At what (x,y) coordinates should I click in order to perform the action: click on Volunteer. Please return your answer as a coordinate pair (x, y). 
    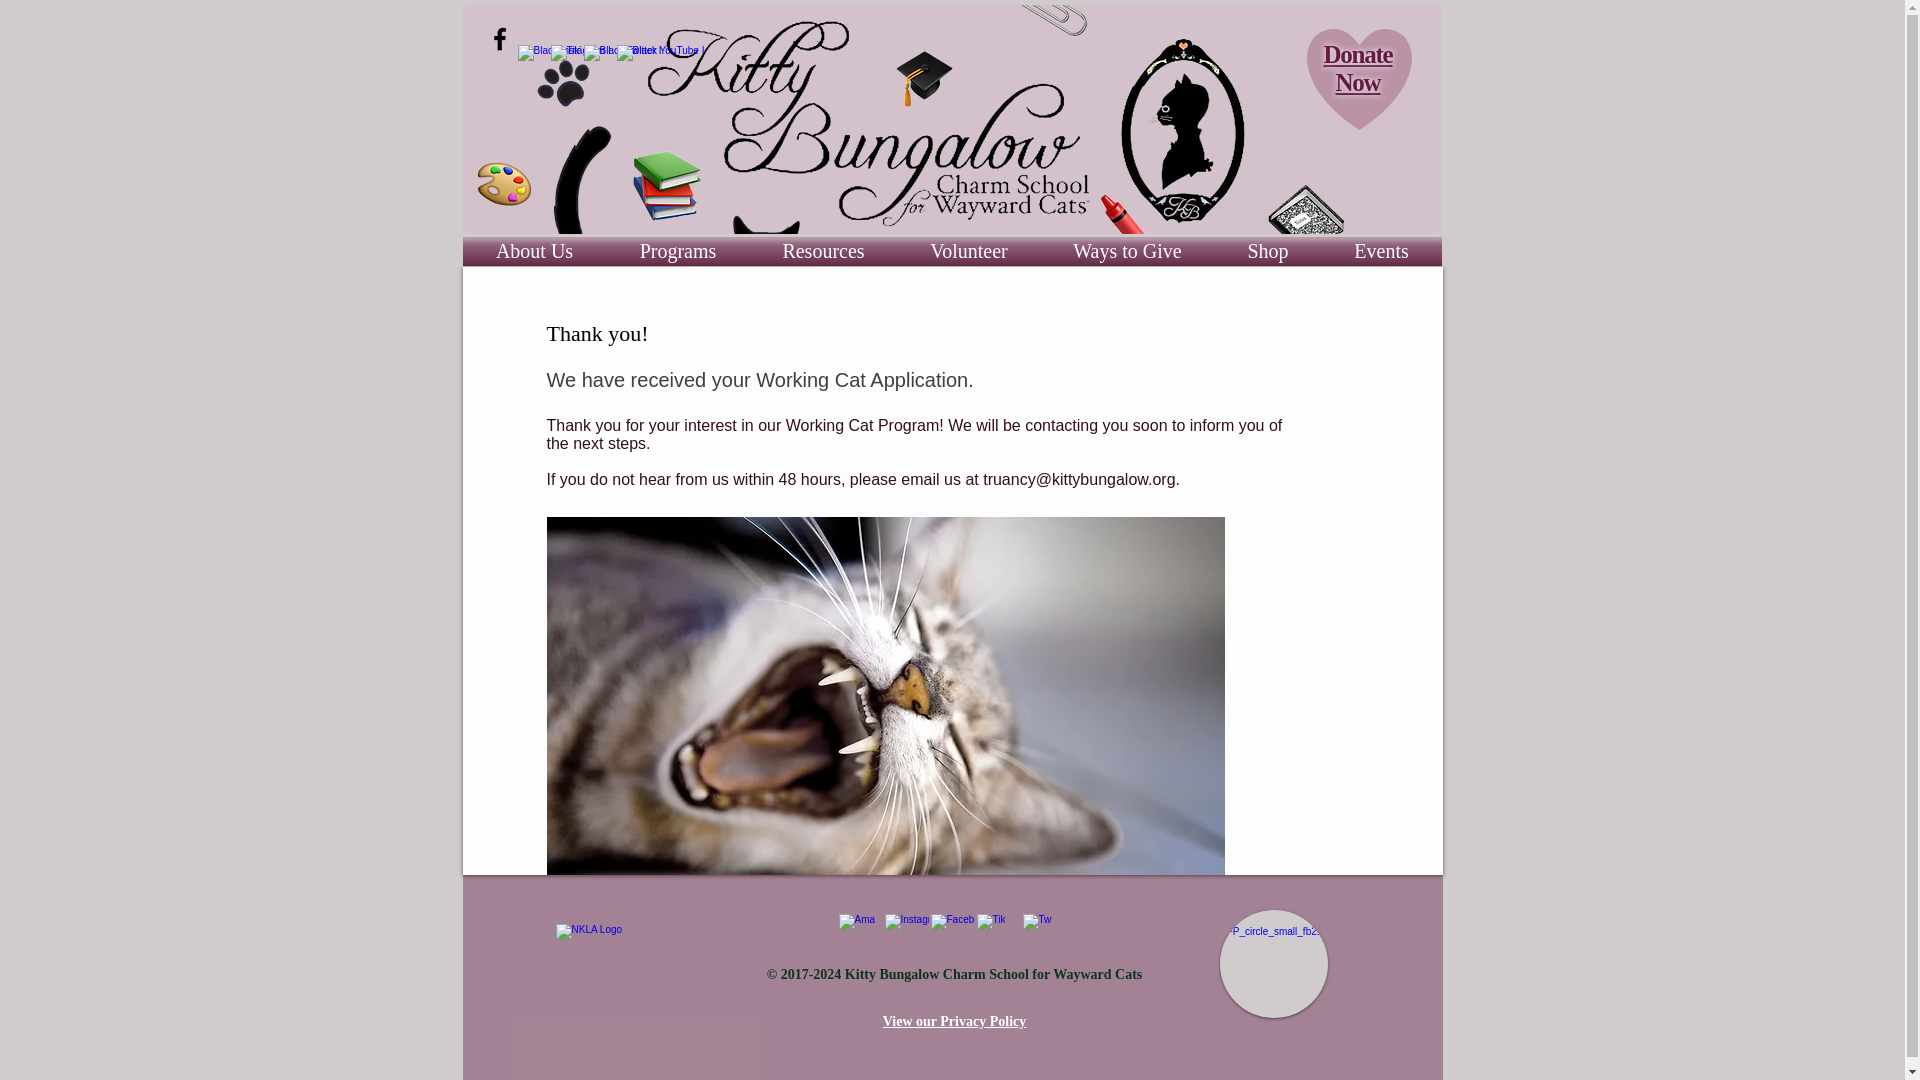
    Looking at the image, I should click on (969, 250).